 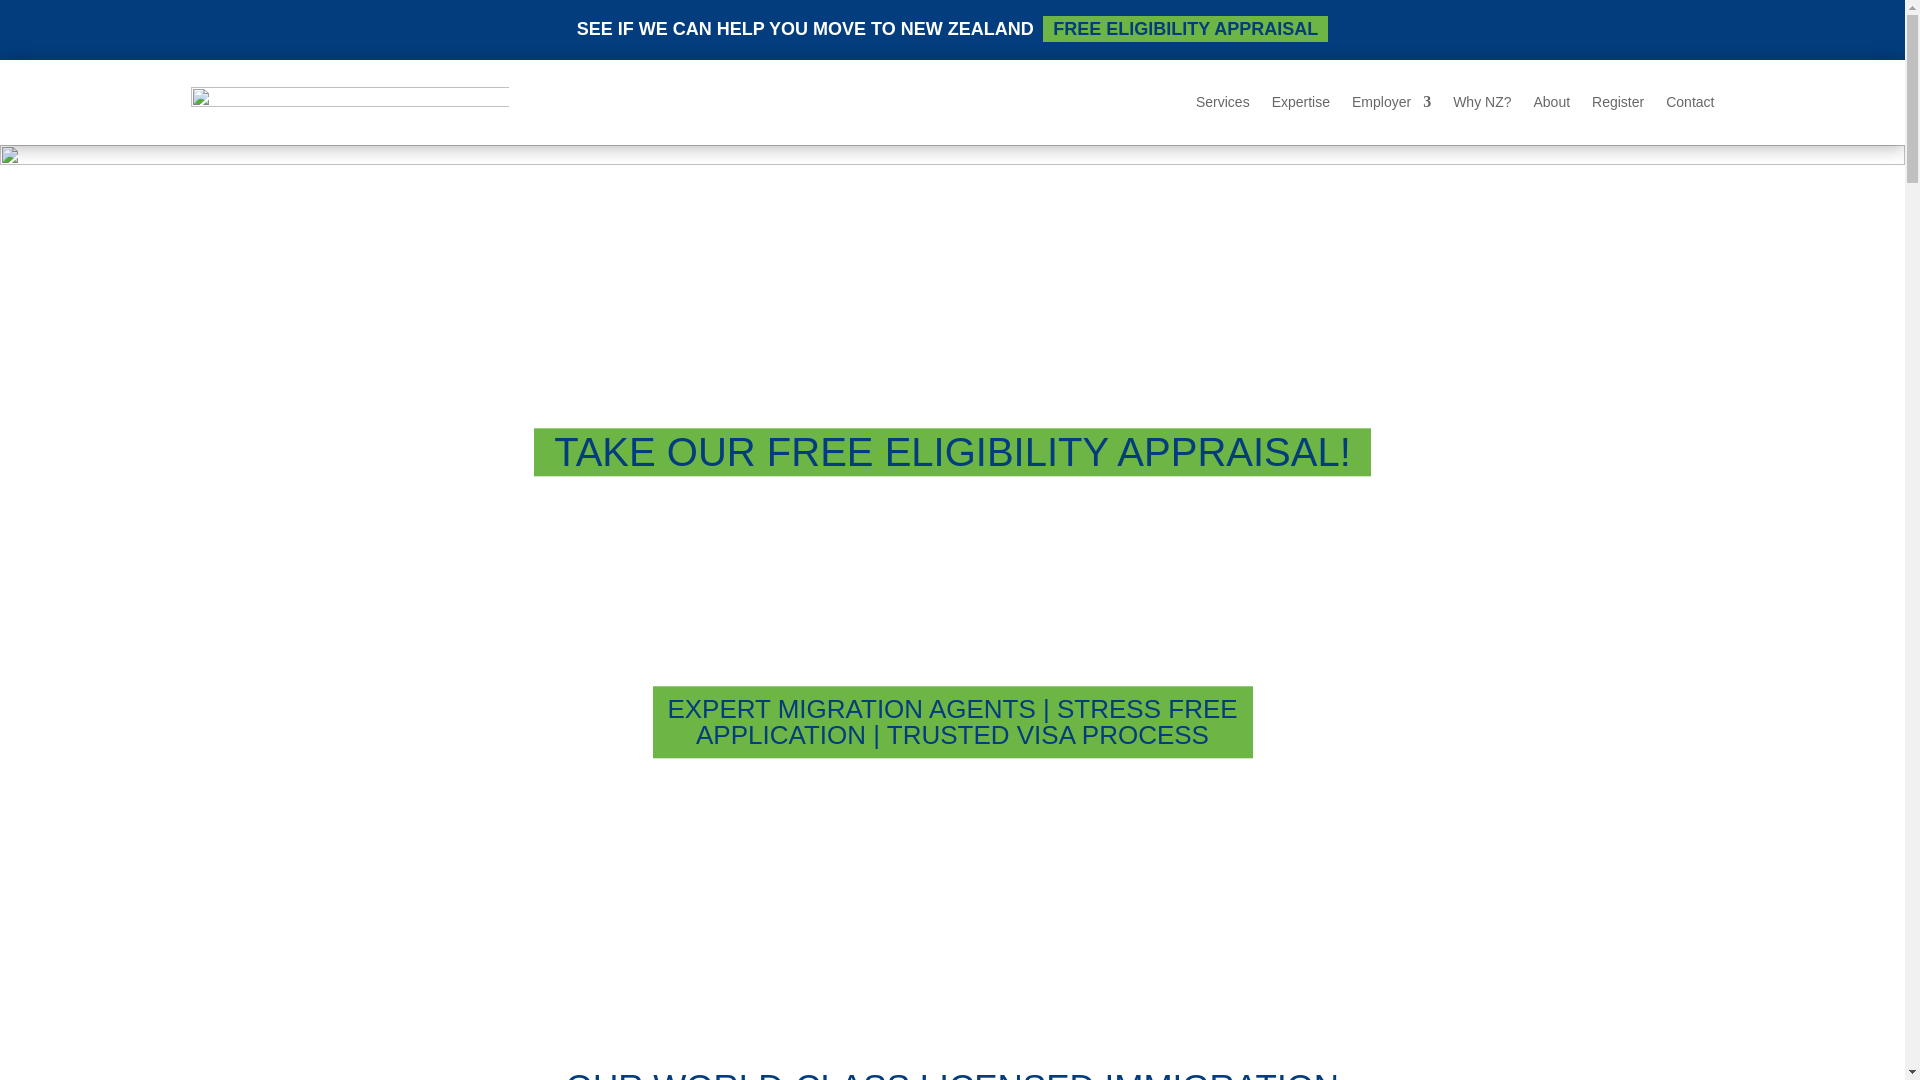 What do you see at coordinates (1482, 106) in the screenshot?
I see `Why NZ?` at bounding box center [1482, 106].